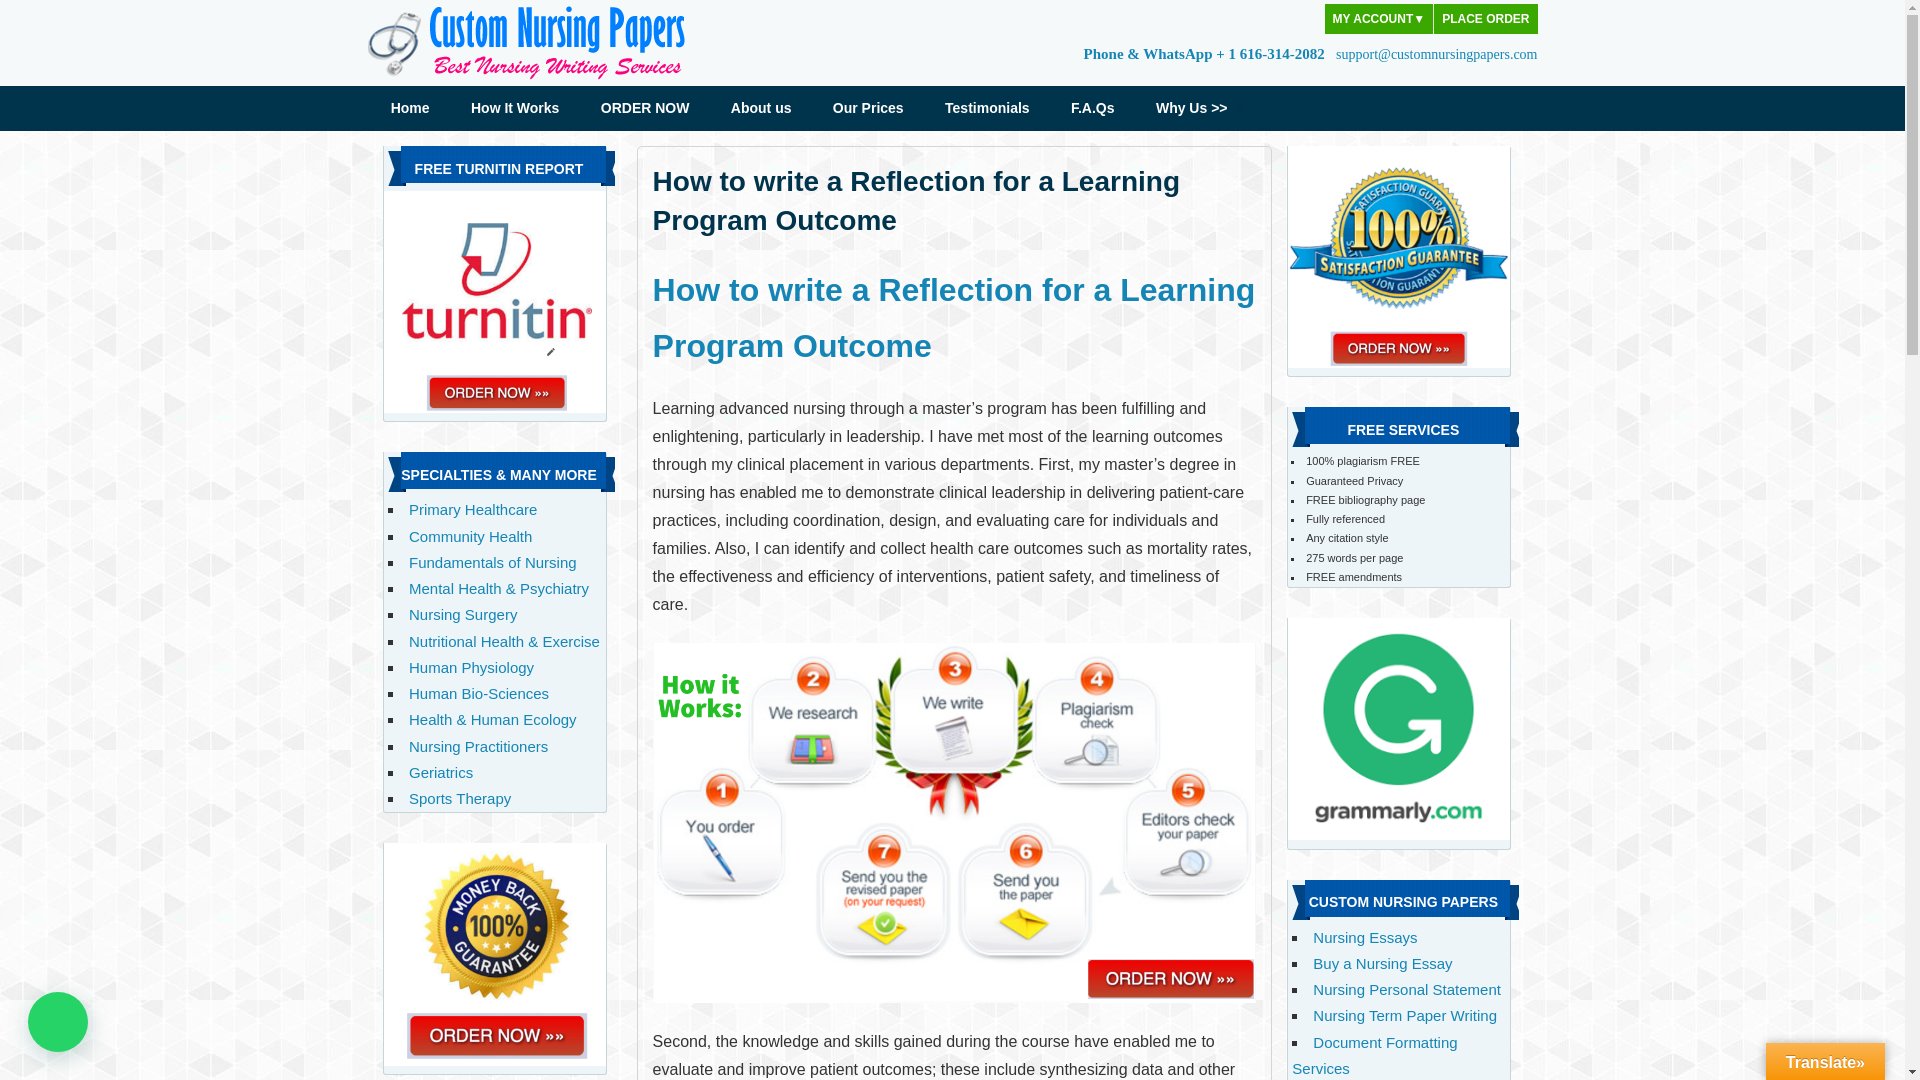  Describe the element at coordinates (515, 108) in the screenshot. I see `How It Works` at that location.